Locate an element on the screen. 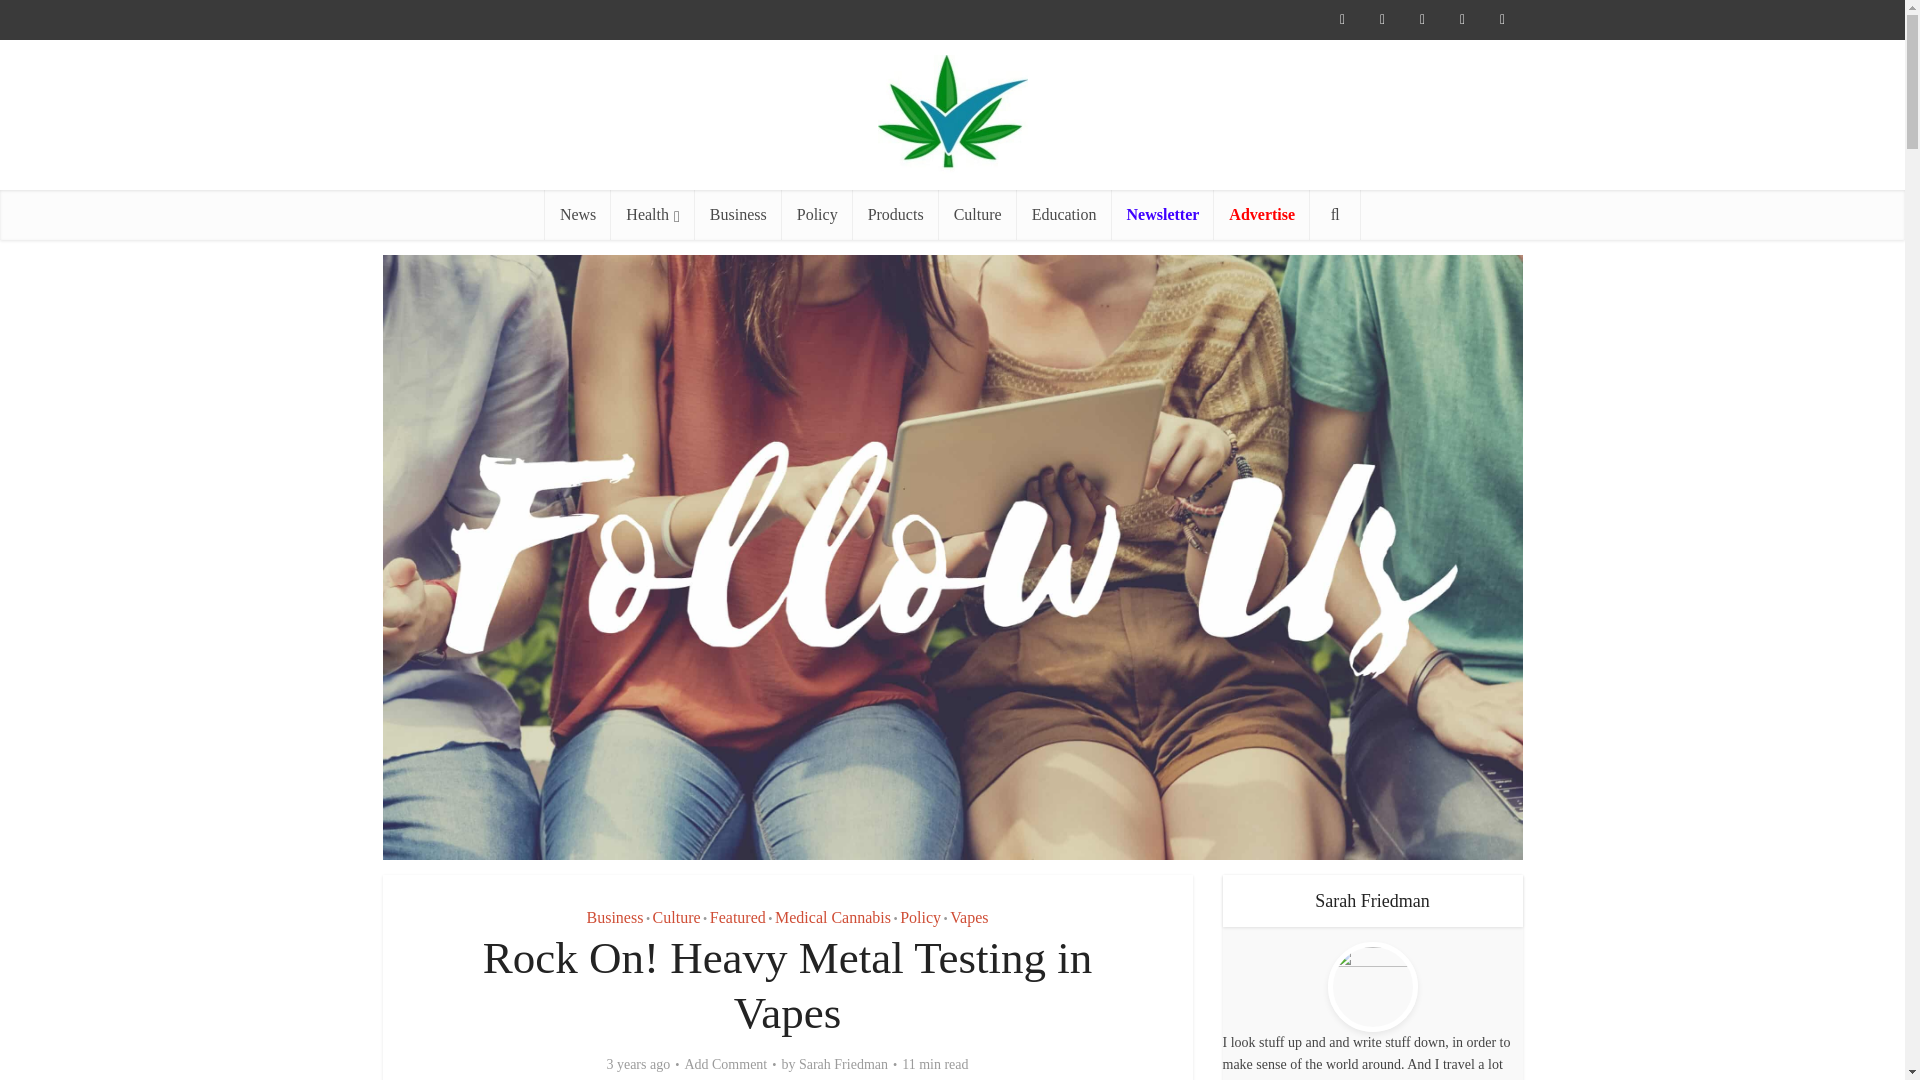  Products is located at coordinates (895, 214).